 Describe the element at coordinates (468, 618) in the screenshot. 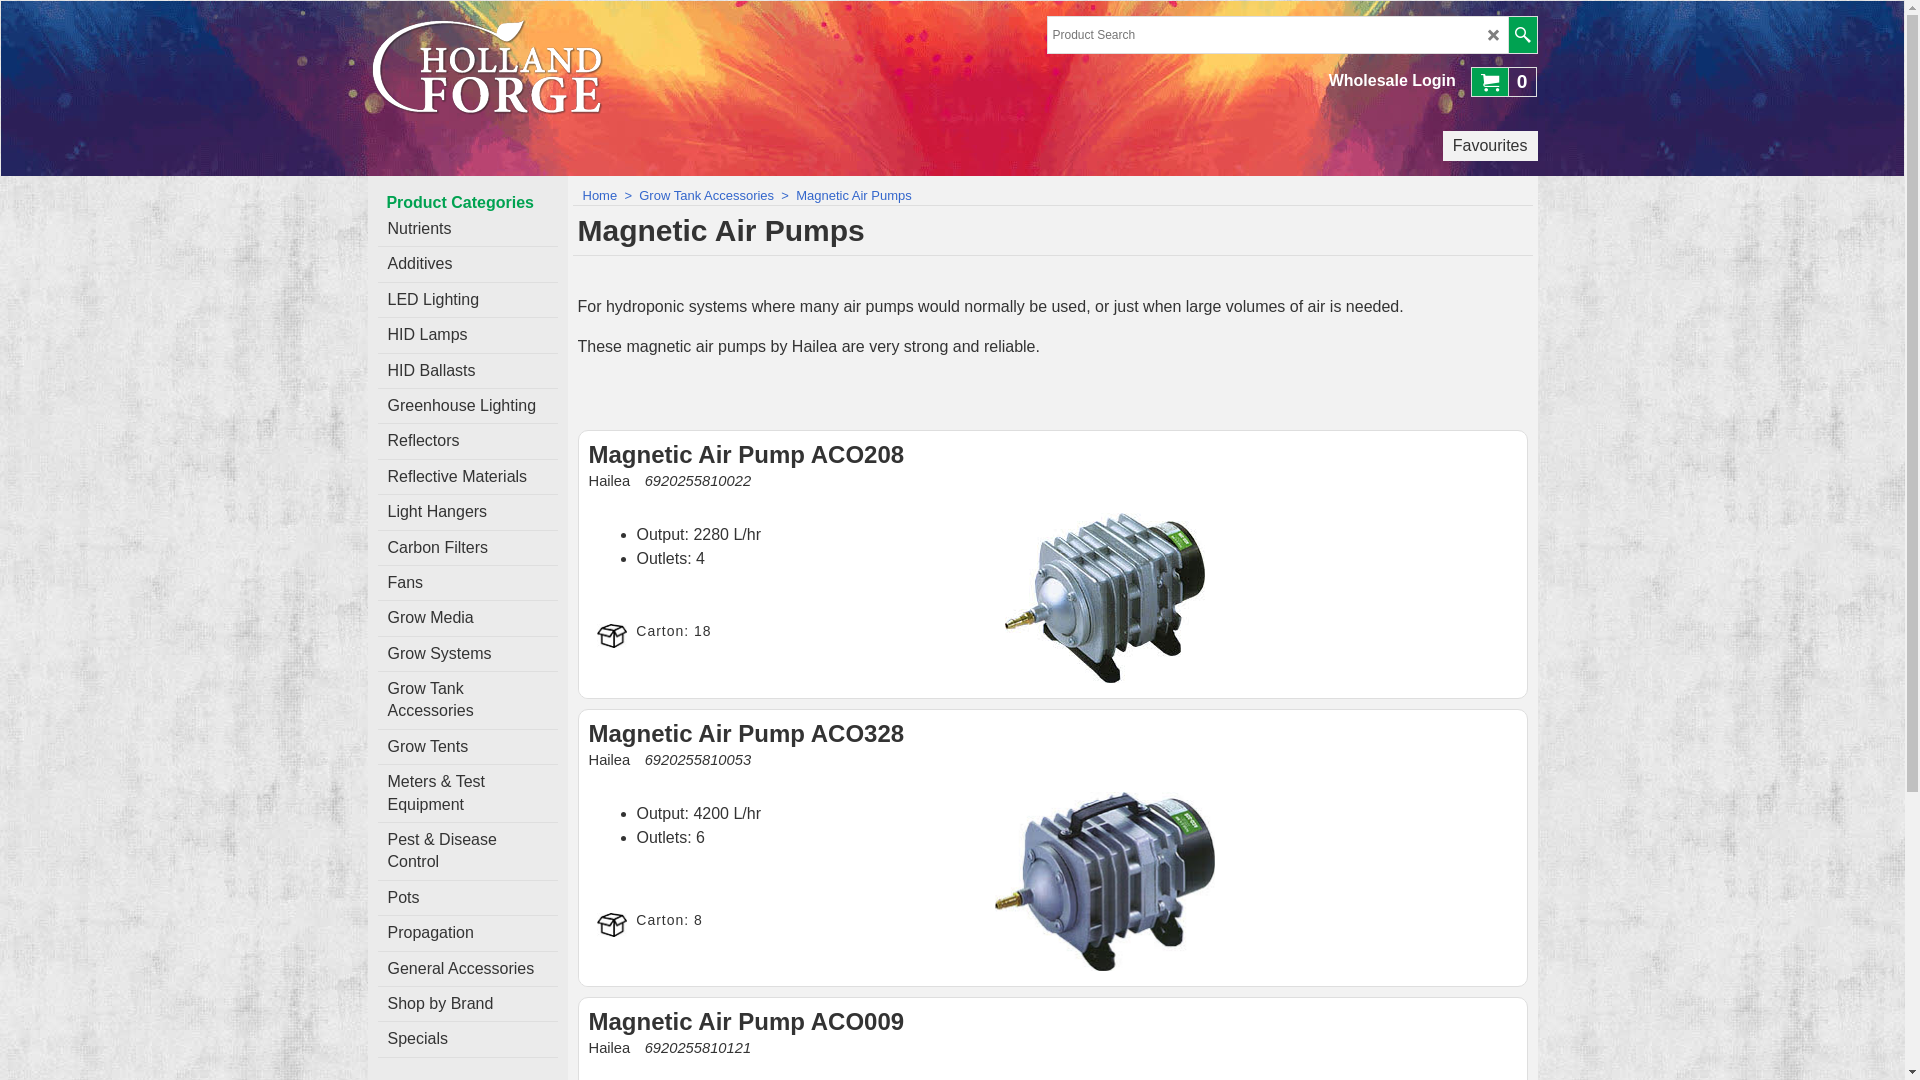

I see `Grow Media` at that location.